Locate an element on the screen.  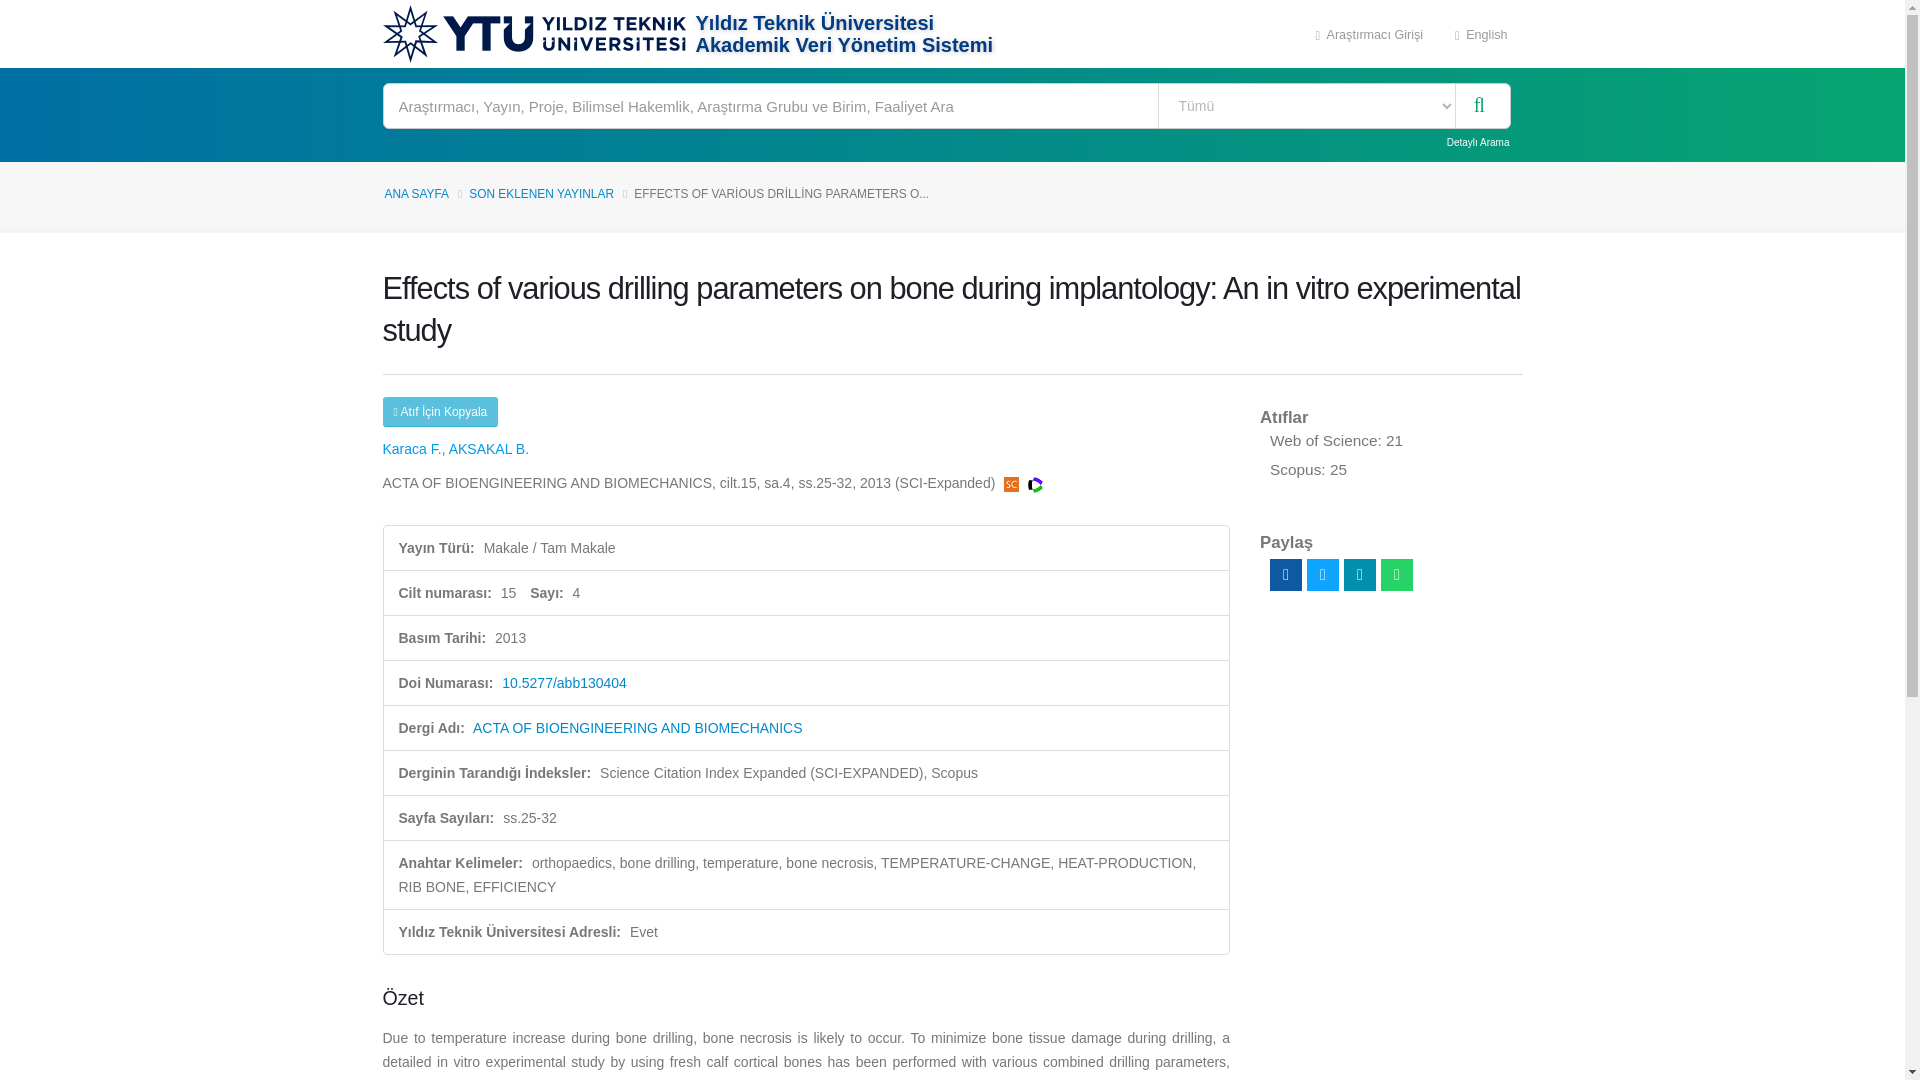
ANA SAYFA is located at coordinates (416, 193).